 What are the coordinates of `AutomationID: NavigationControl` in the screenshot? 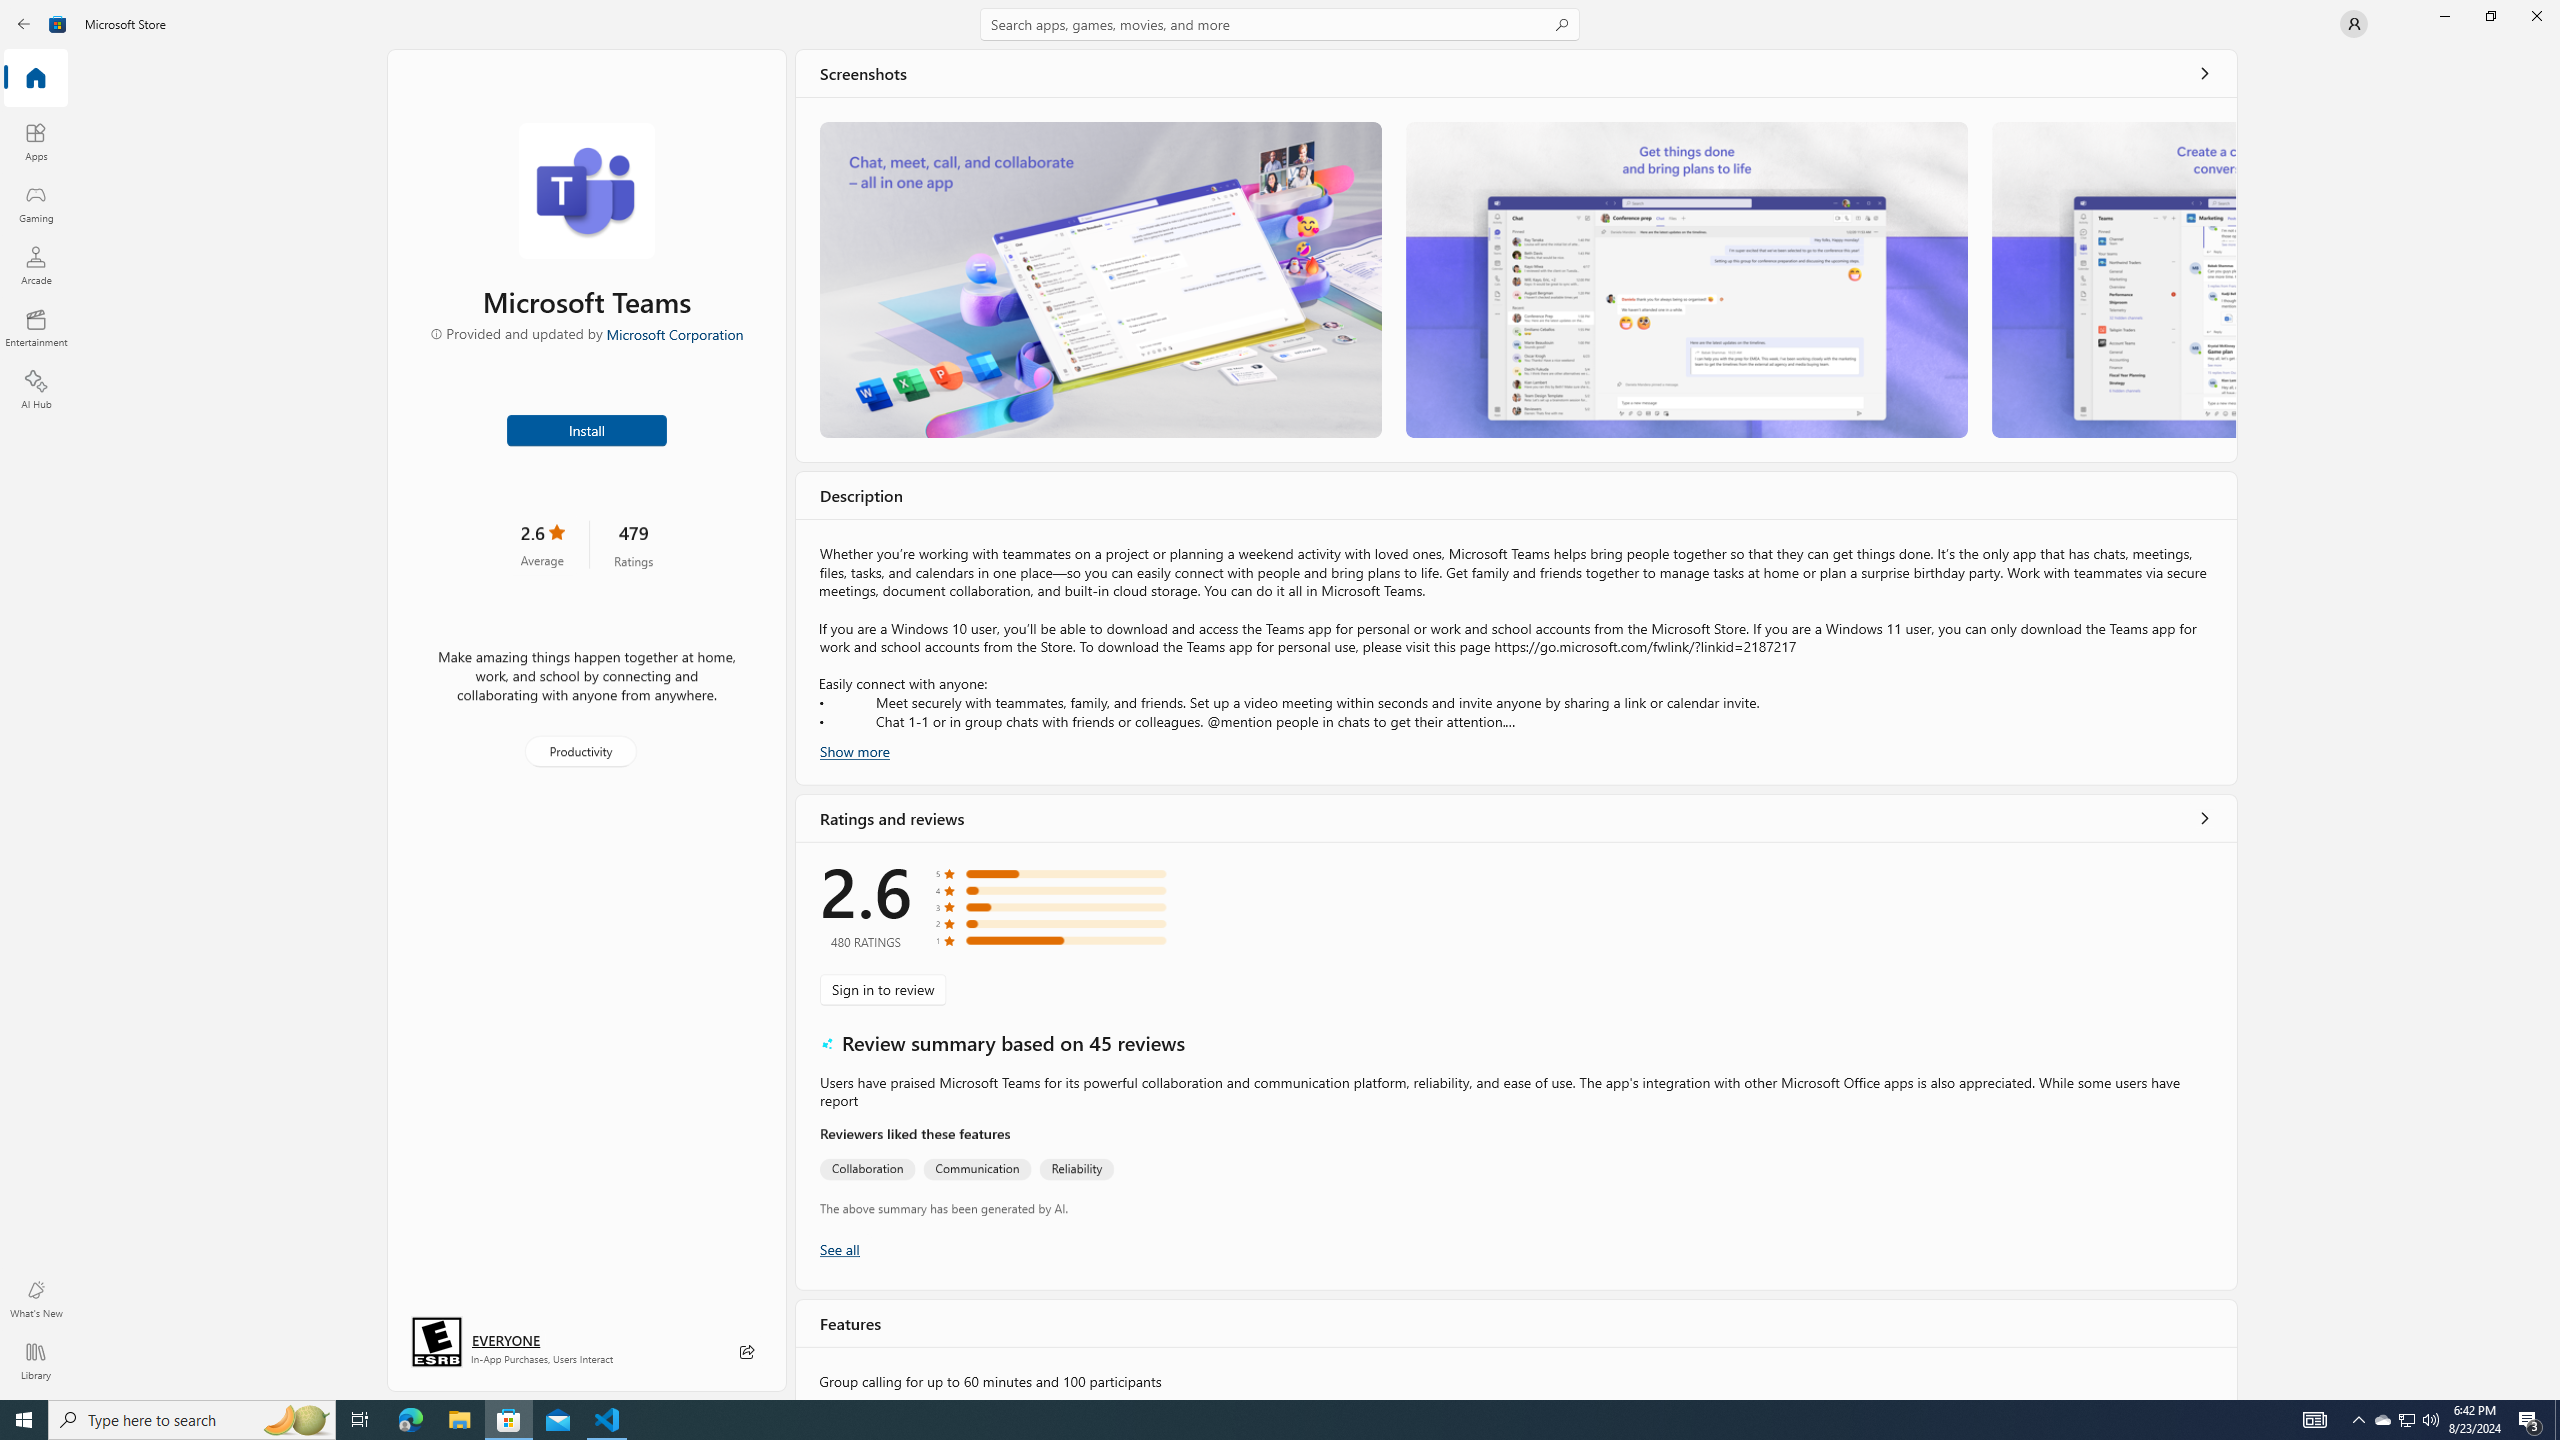 It's located at (1280, 700).